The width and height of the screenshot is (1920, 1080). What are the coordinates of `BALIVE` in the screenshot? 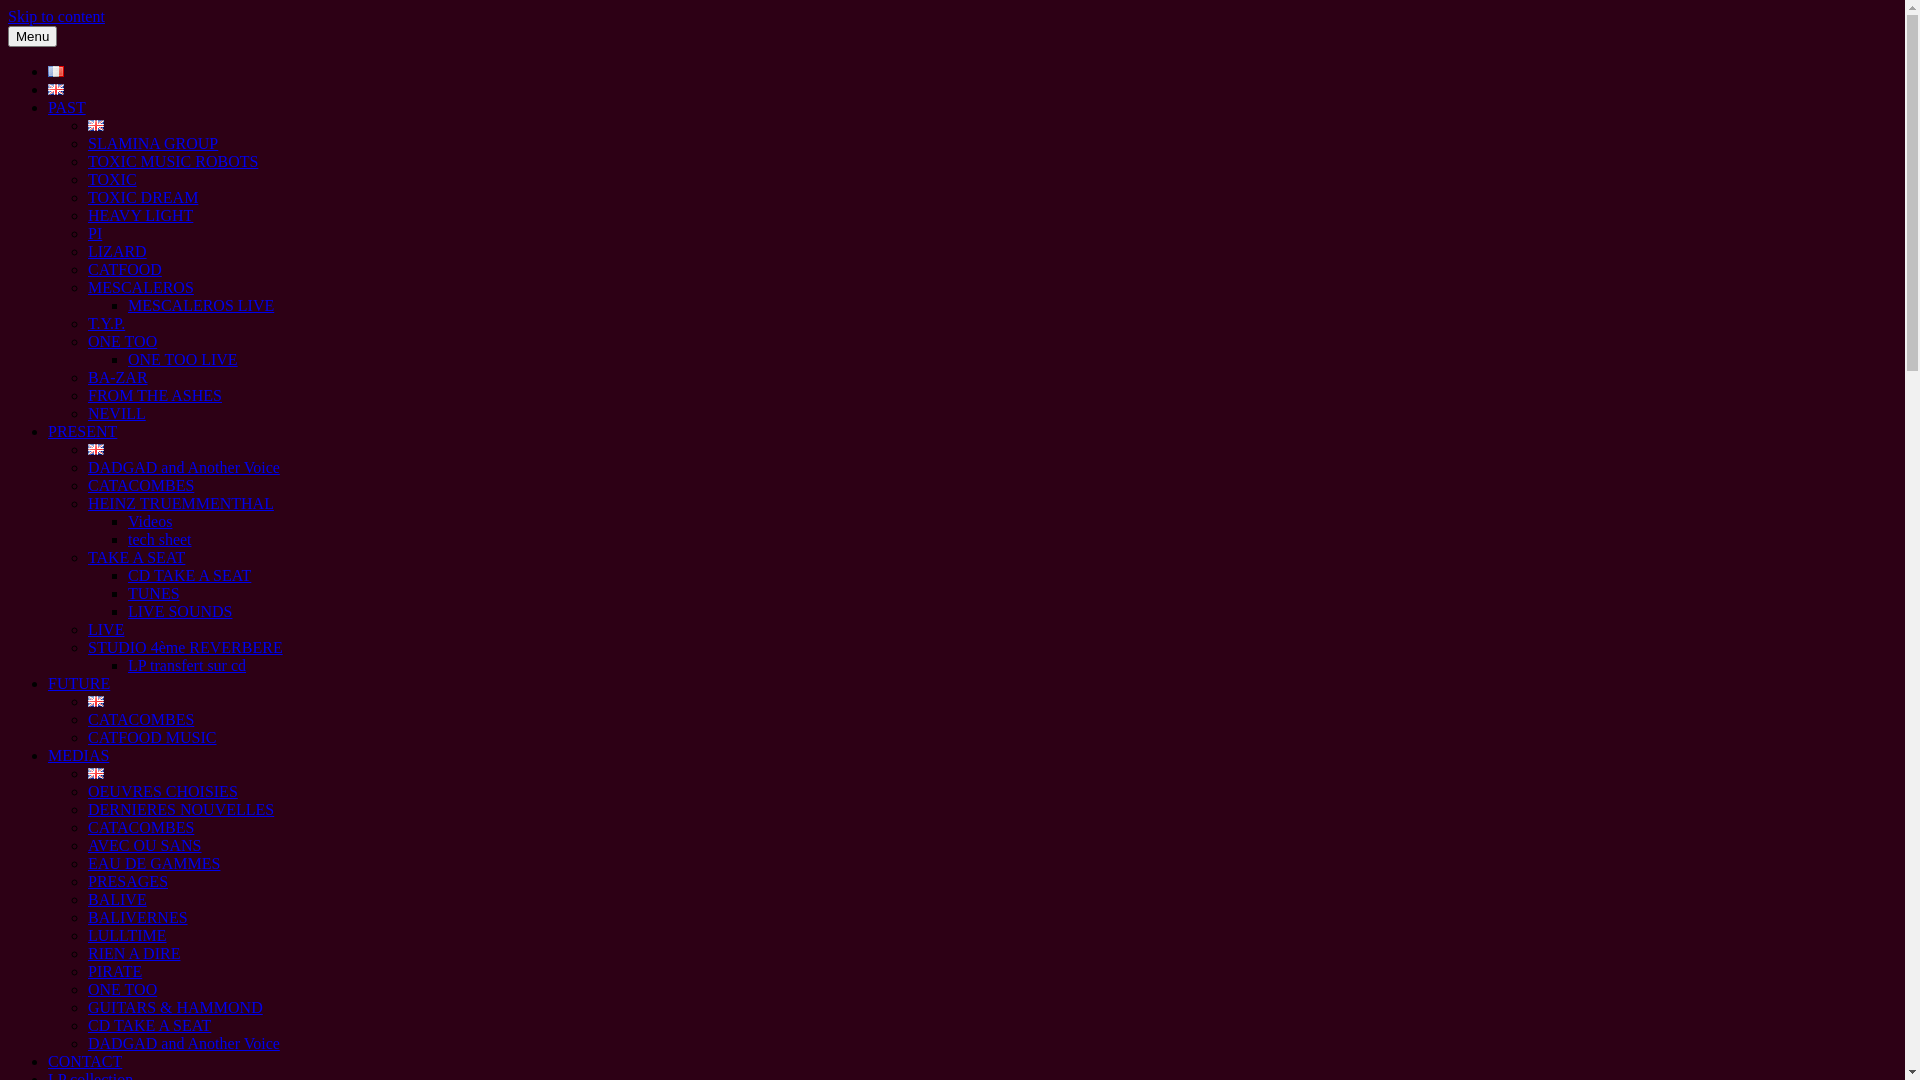 It's located at (118, 900).